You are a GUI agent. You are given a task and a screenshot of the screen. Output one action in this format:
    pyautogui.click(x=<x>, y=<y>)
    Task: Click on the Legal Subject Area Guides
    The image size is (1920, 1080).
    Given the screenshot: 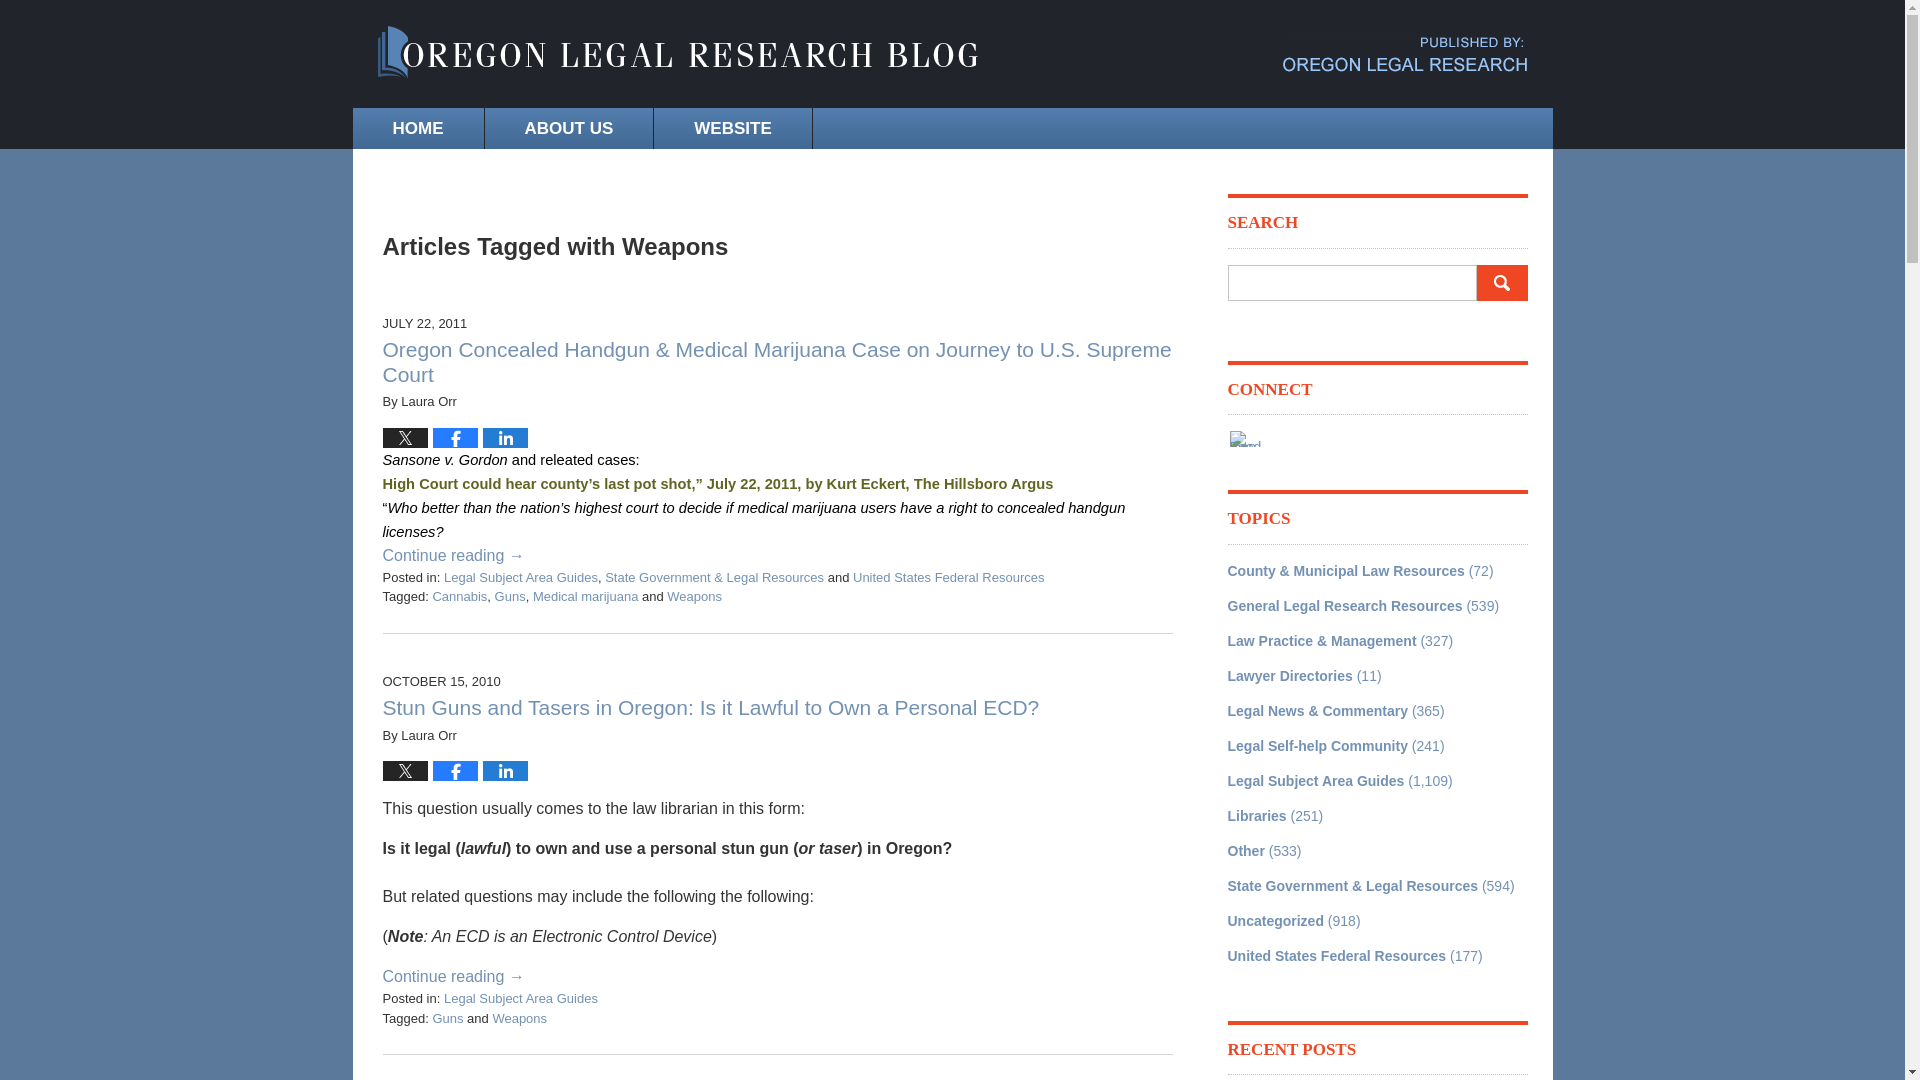 What is the action you would take?
    pyautogui.click(x=520, y=578)
    